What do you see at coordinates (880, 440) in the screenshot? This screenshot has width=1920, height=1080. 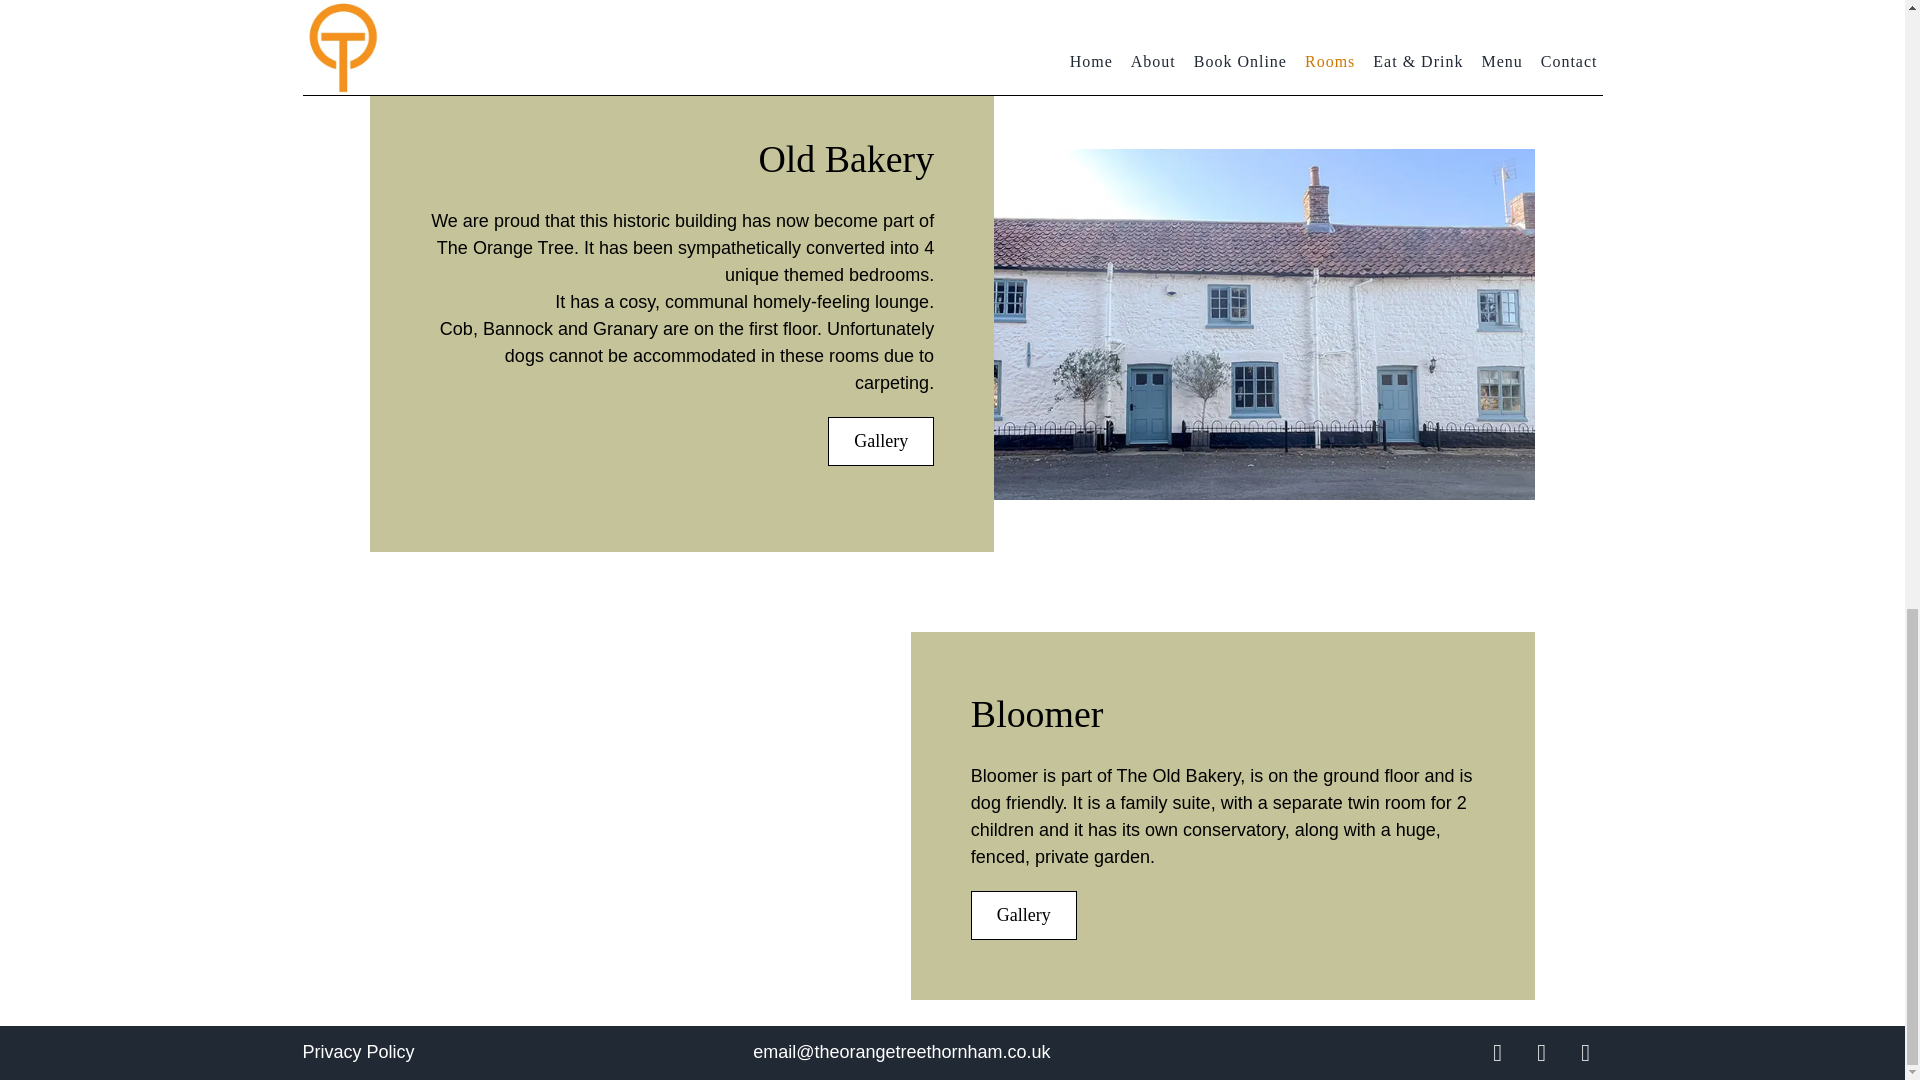 I see `Gallery` at bounding box center [880, 440].